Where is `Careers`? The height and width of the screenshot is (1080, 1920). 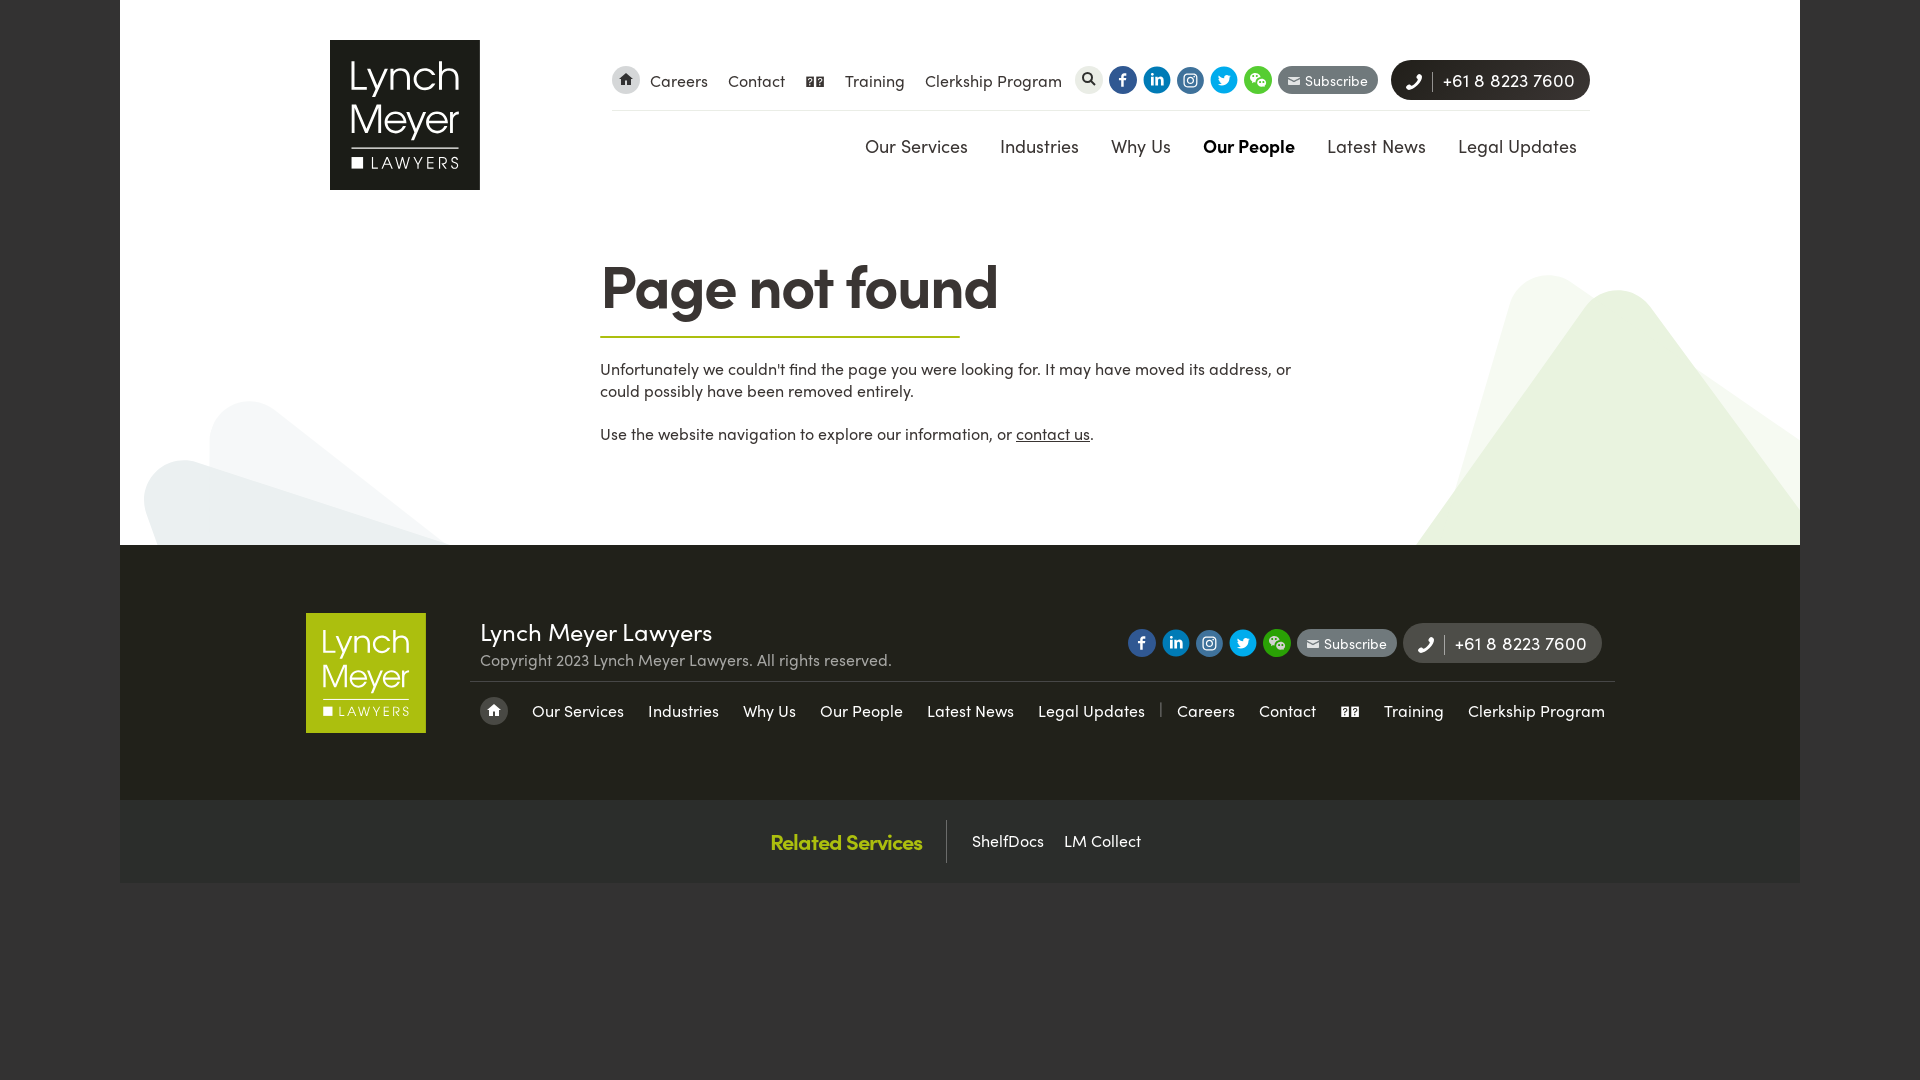 Careers is located at coordinates (1205, 711).